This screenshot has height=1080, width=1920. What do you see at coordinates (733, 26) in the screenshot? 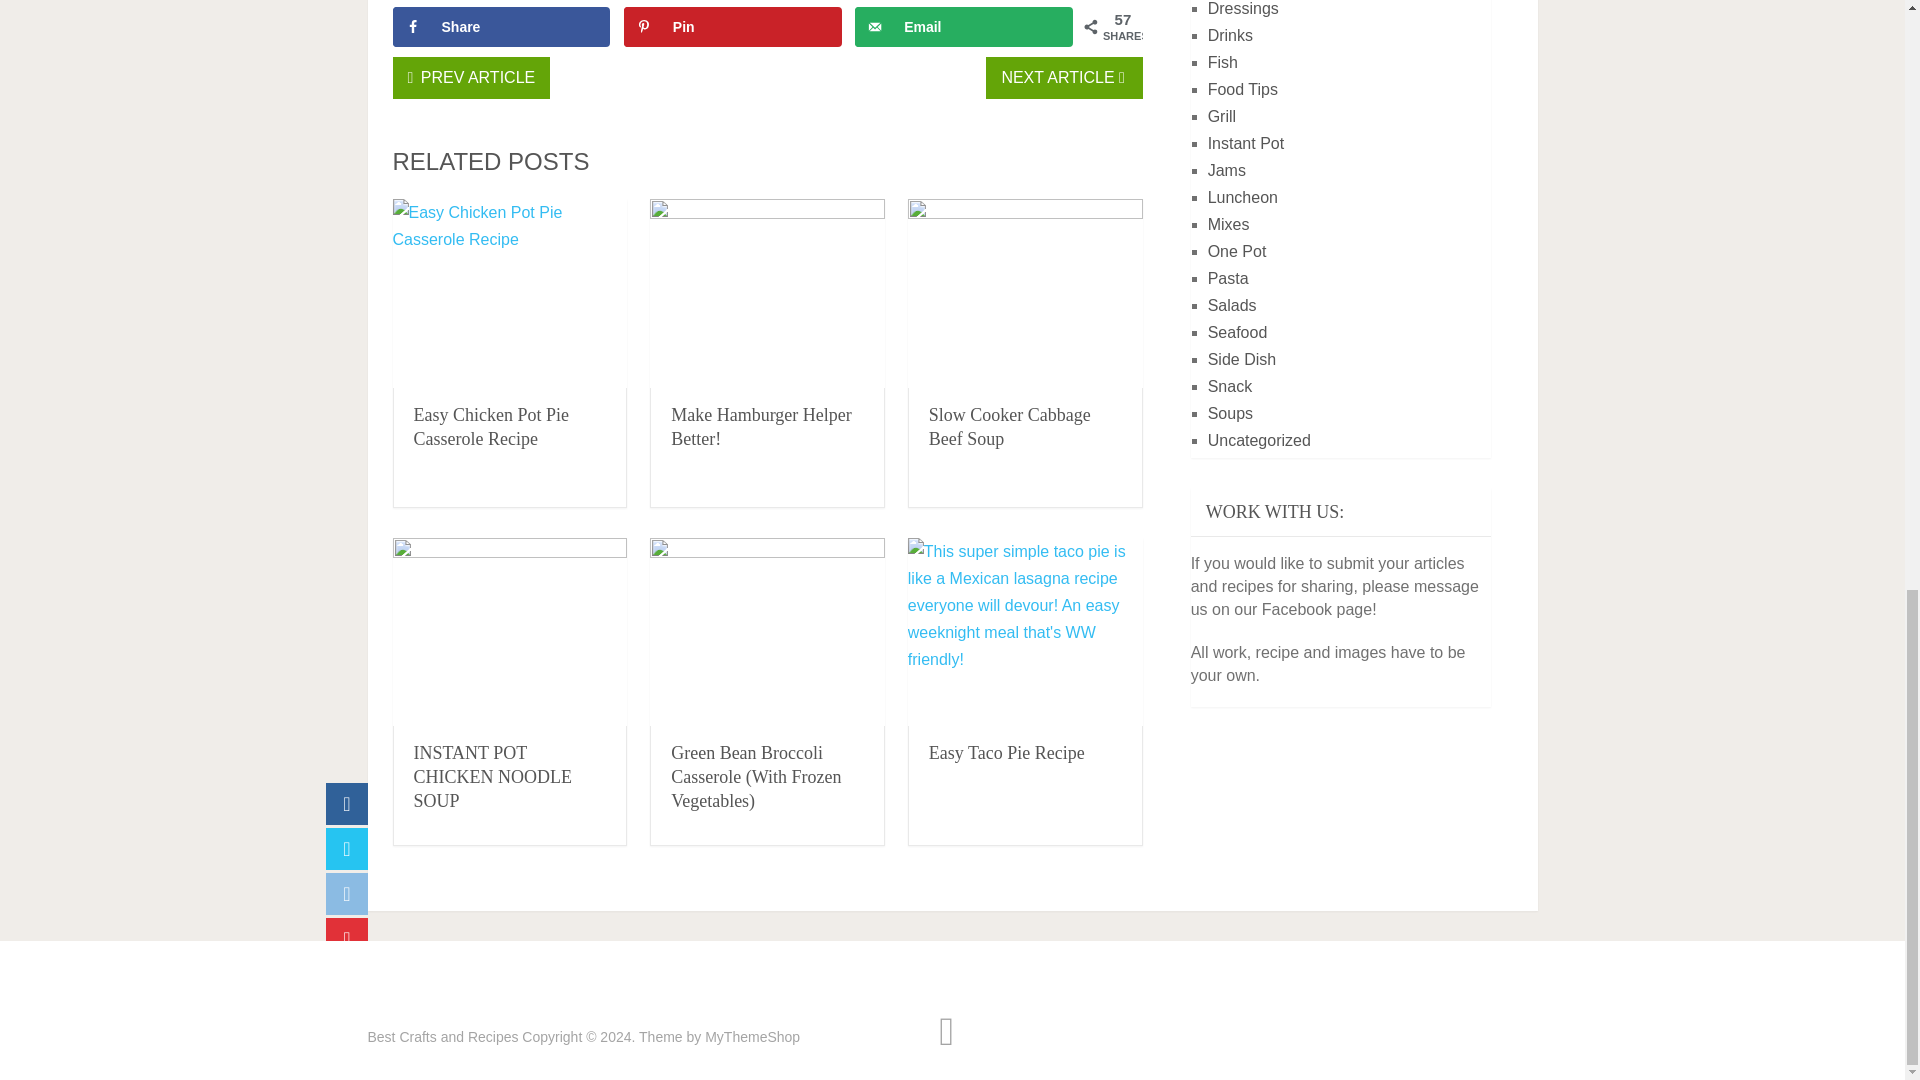
I see `Save to Pinterest` at bounding box center [733, 26].